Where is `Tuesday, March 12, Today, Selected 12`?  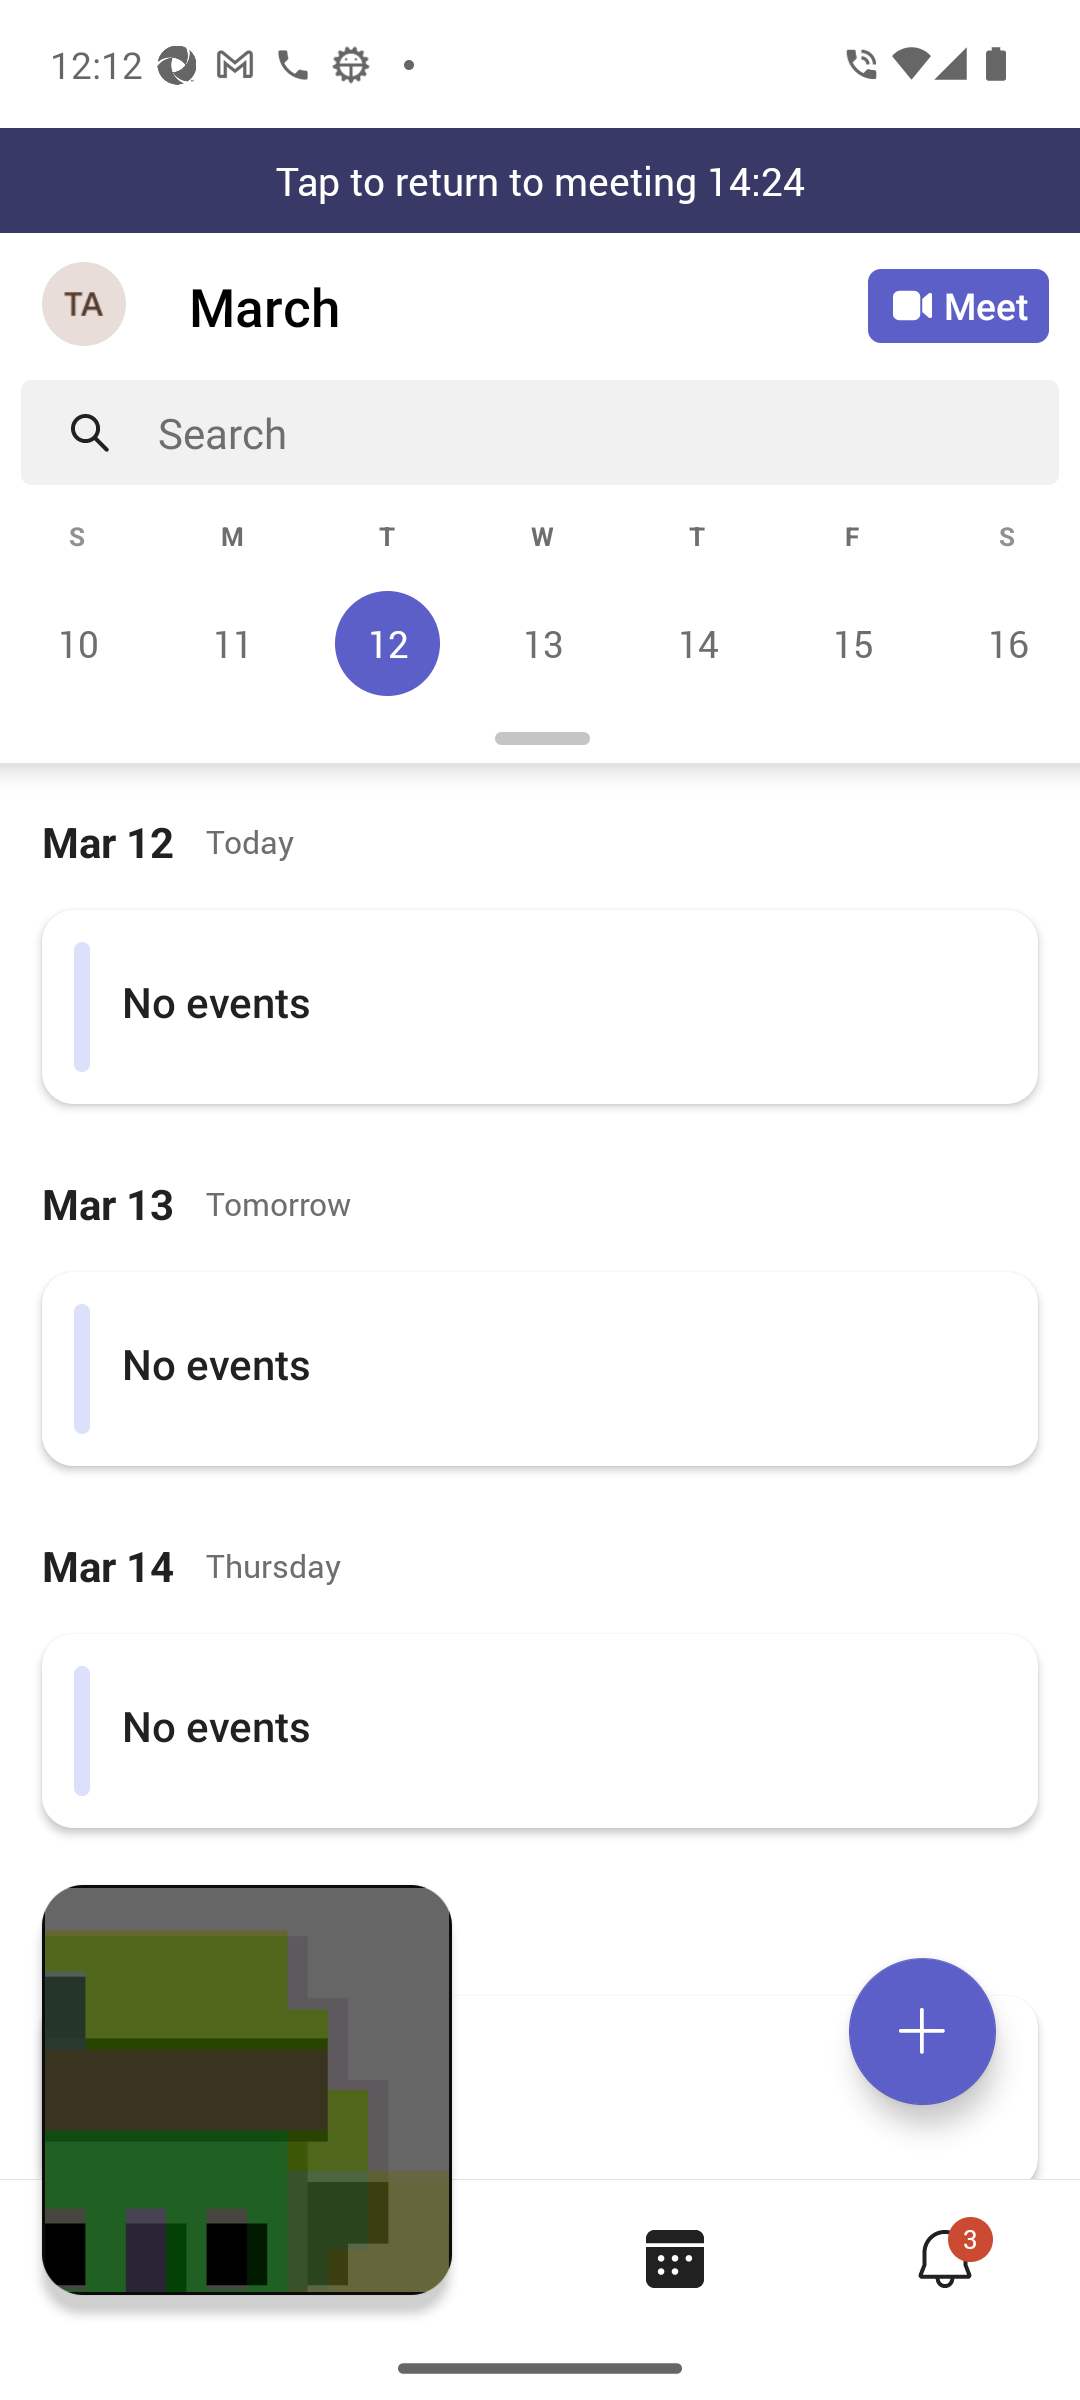
Tuesday, March 12, Today, Selected 12 is located at coordinates (387, 643).